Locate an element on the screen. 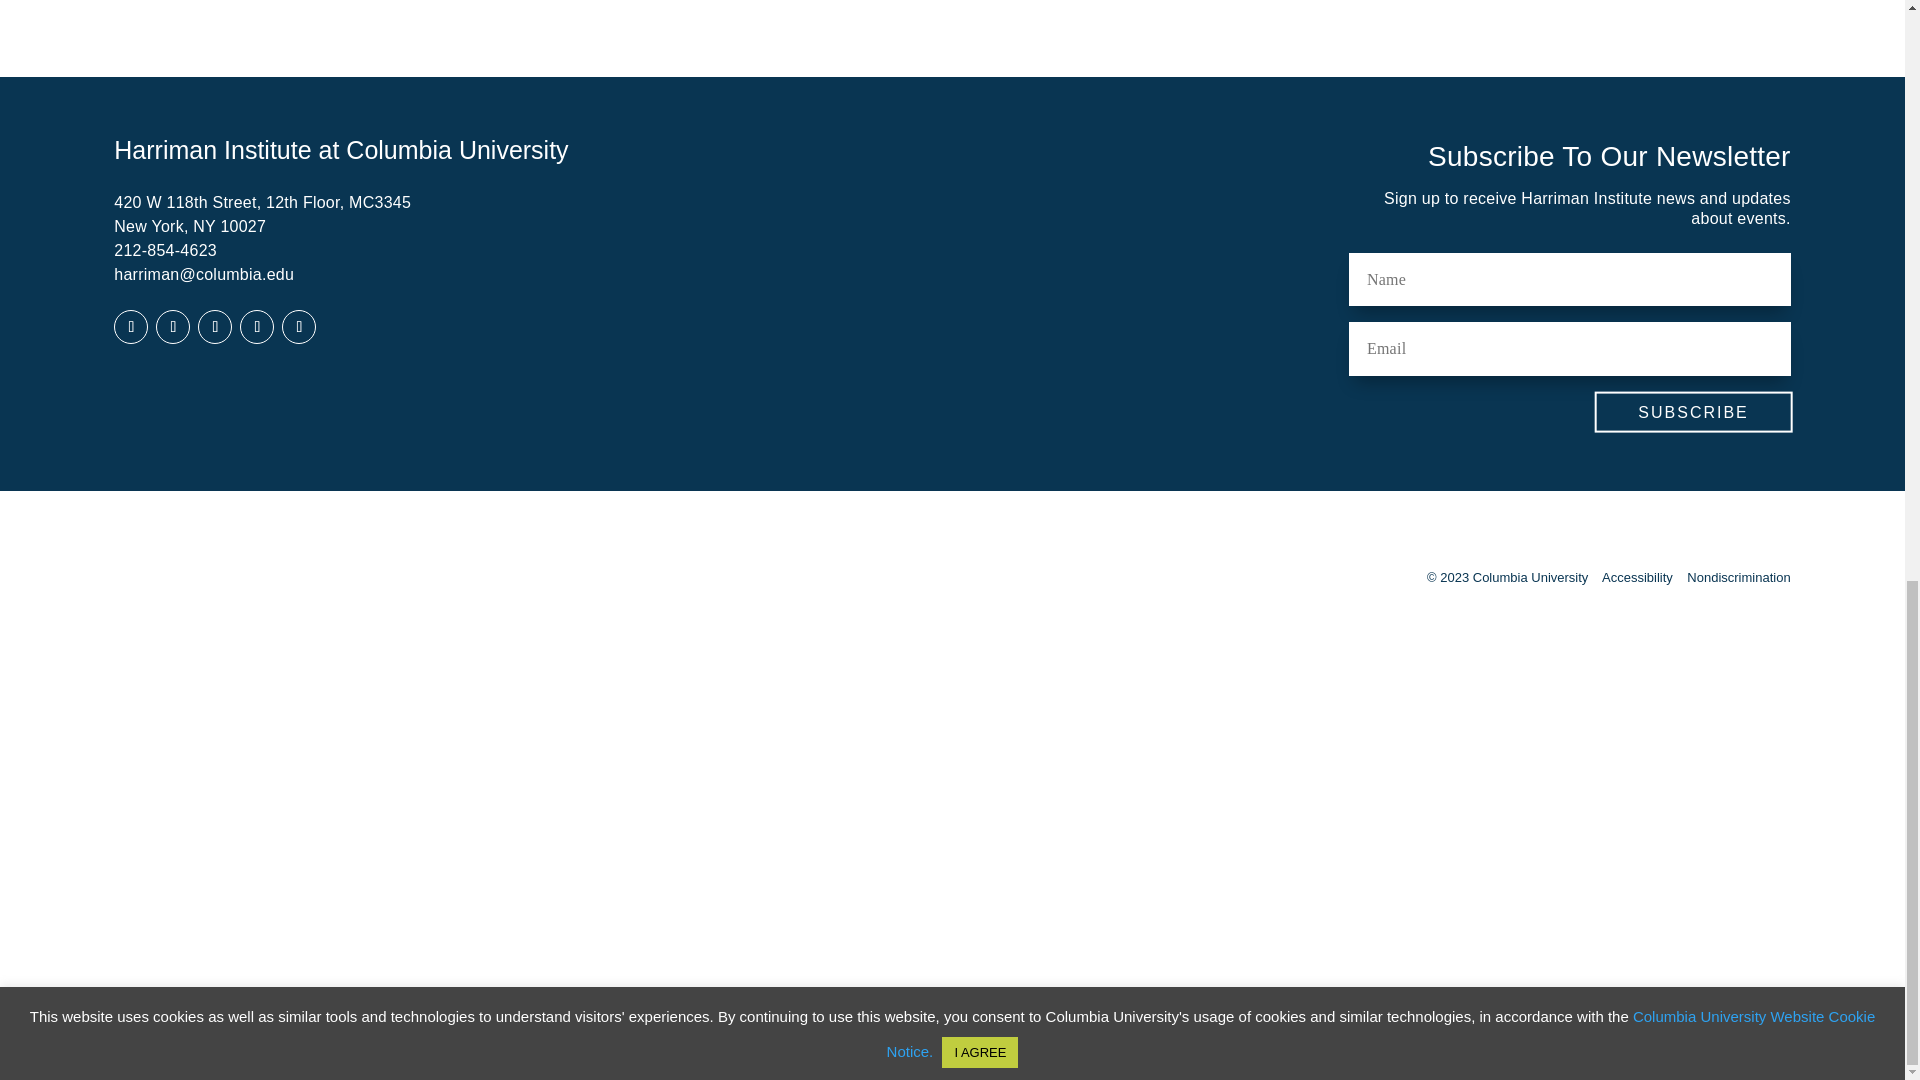  Follow on LinkedIn is located at coordinates (172, 326).